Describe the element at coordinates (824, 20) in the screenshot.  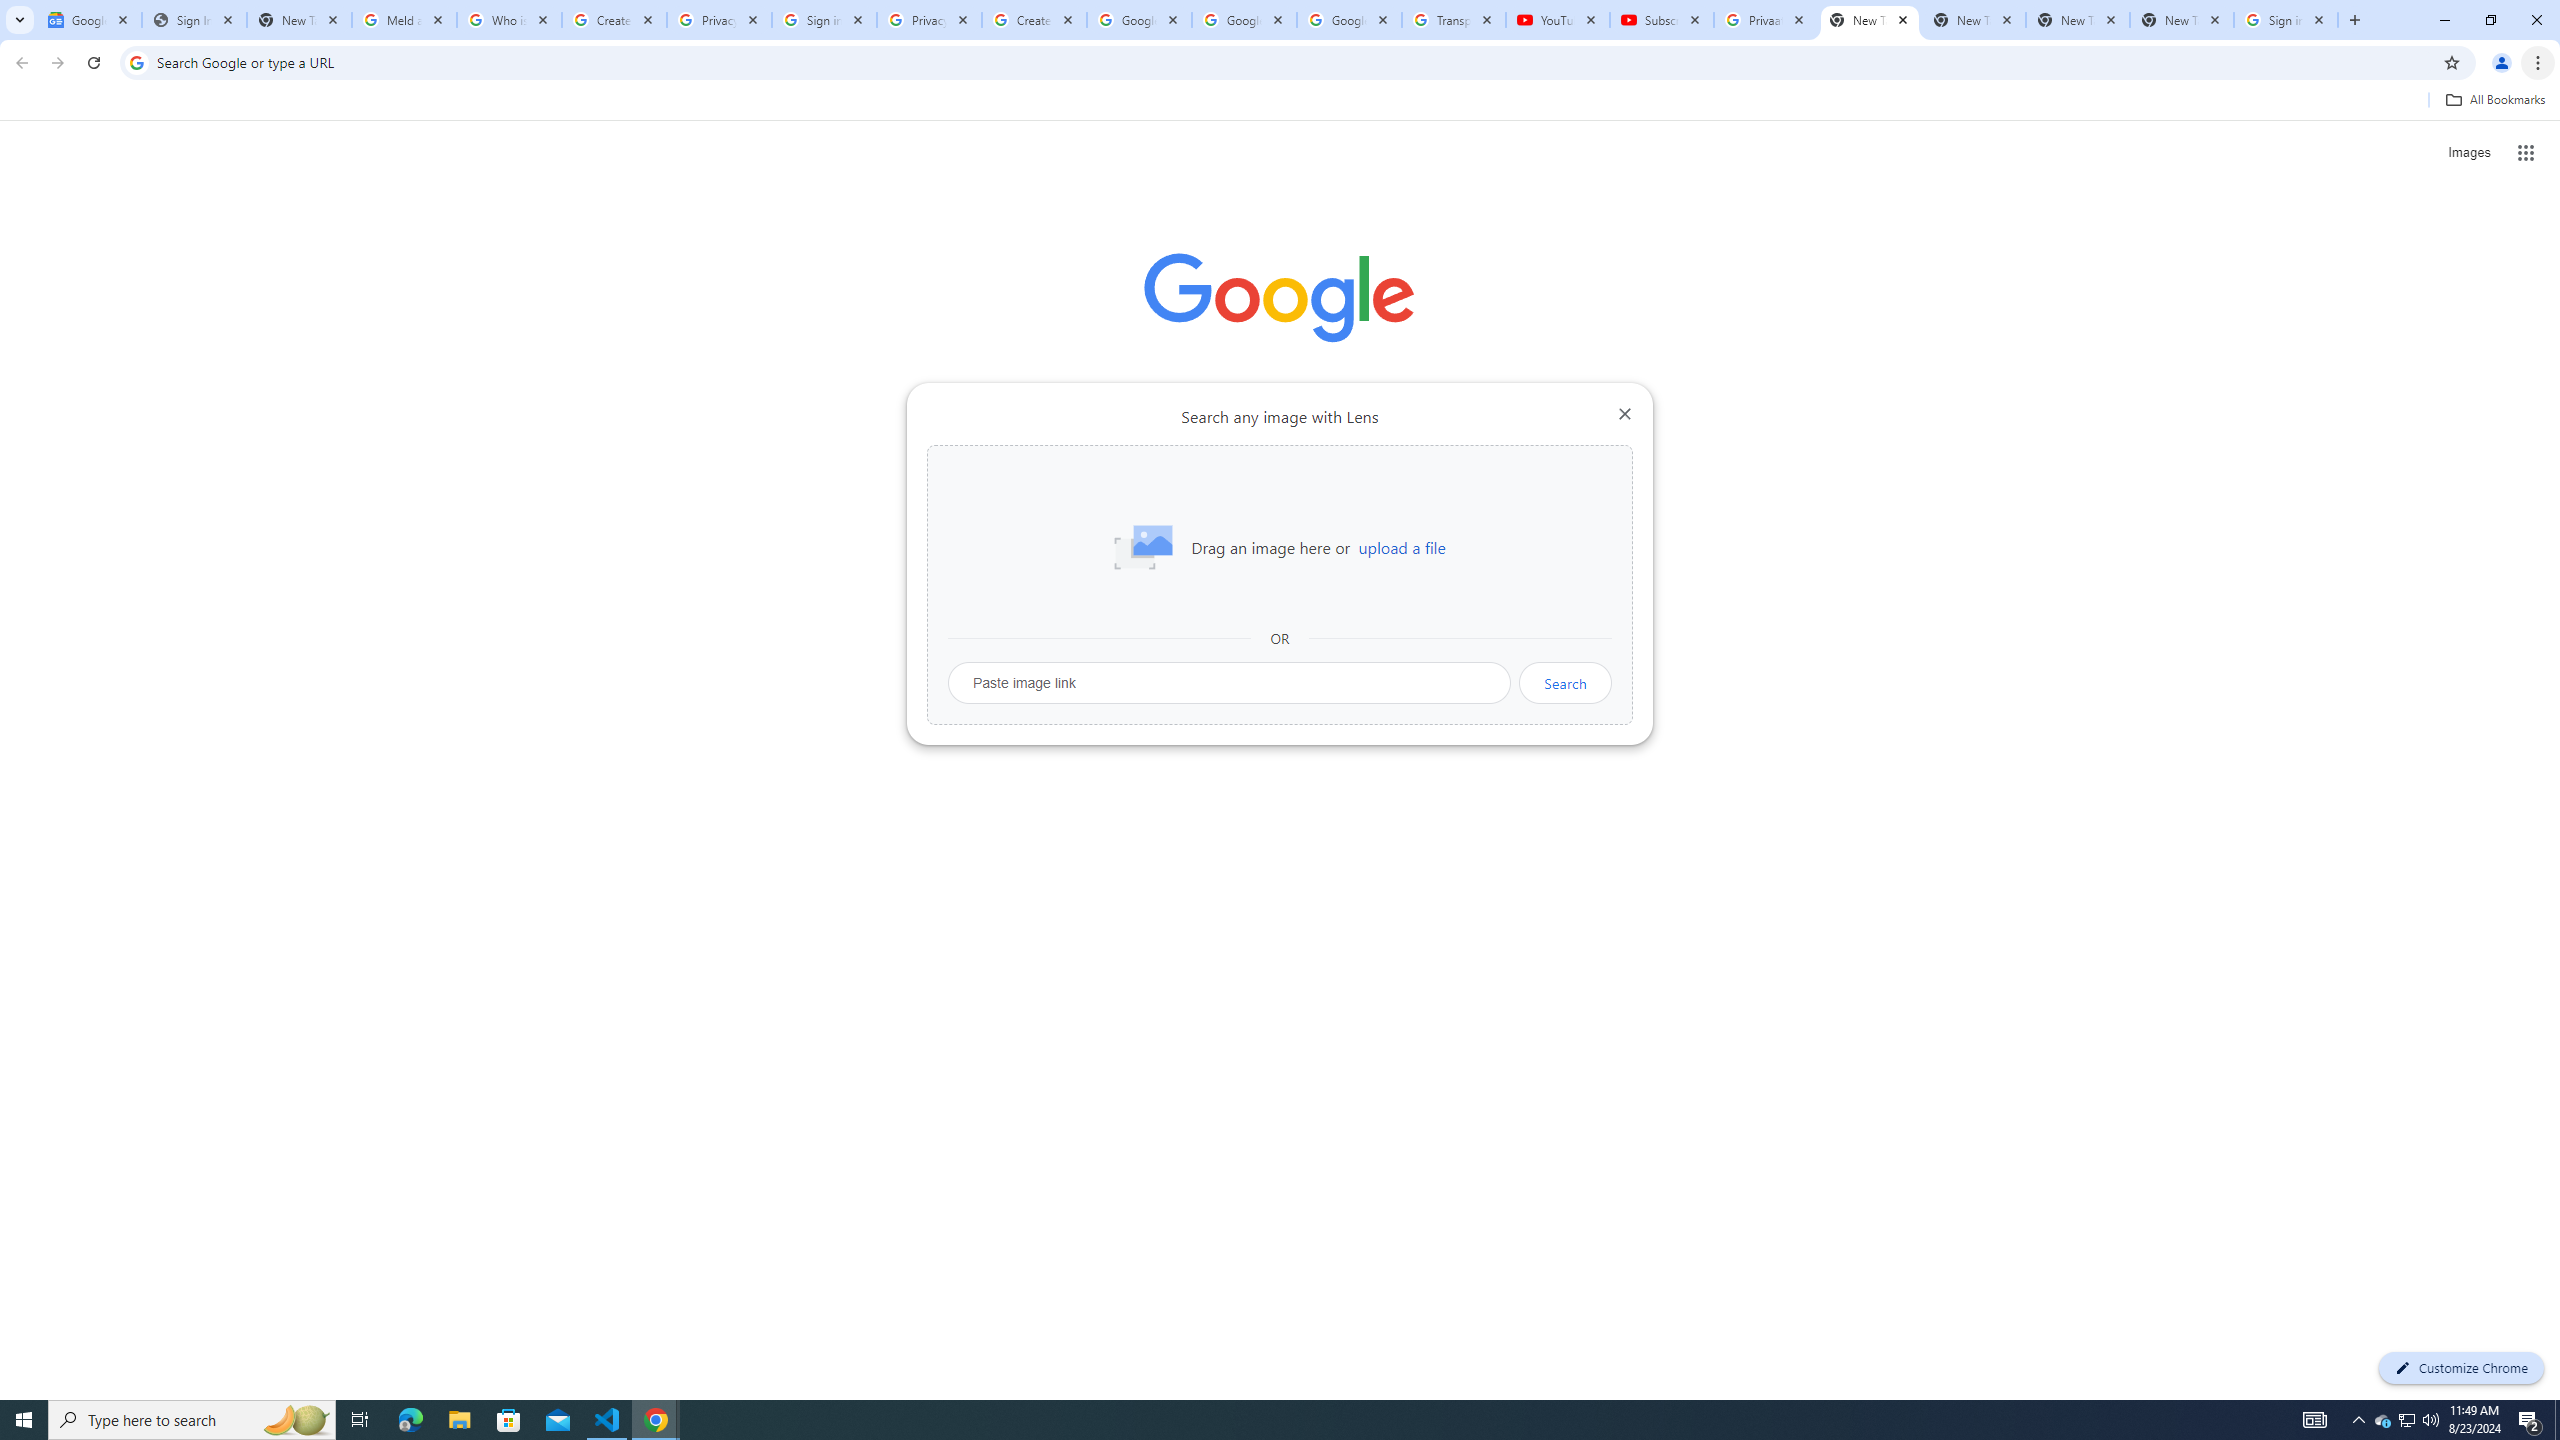
I see `Sign in - Google Accounts` at that location.